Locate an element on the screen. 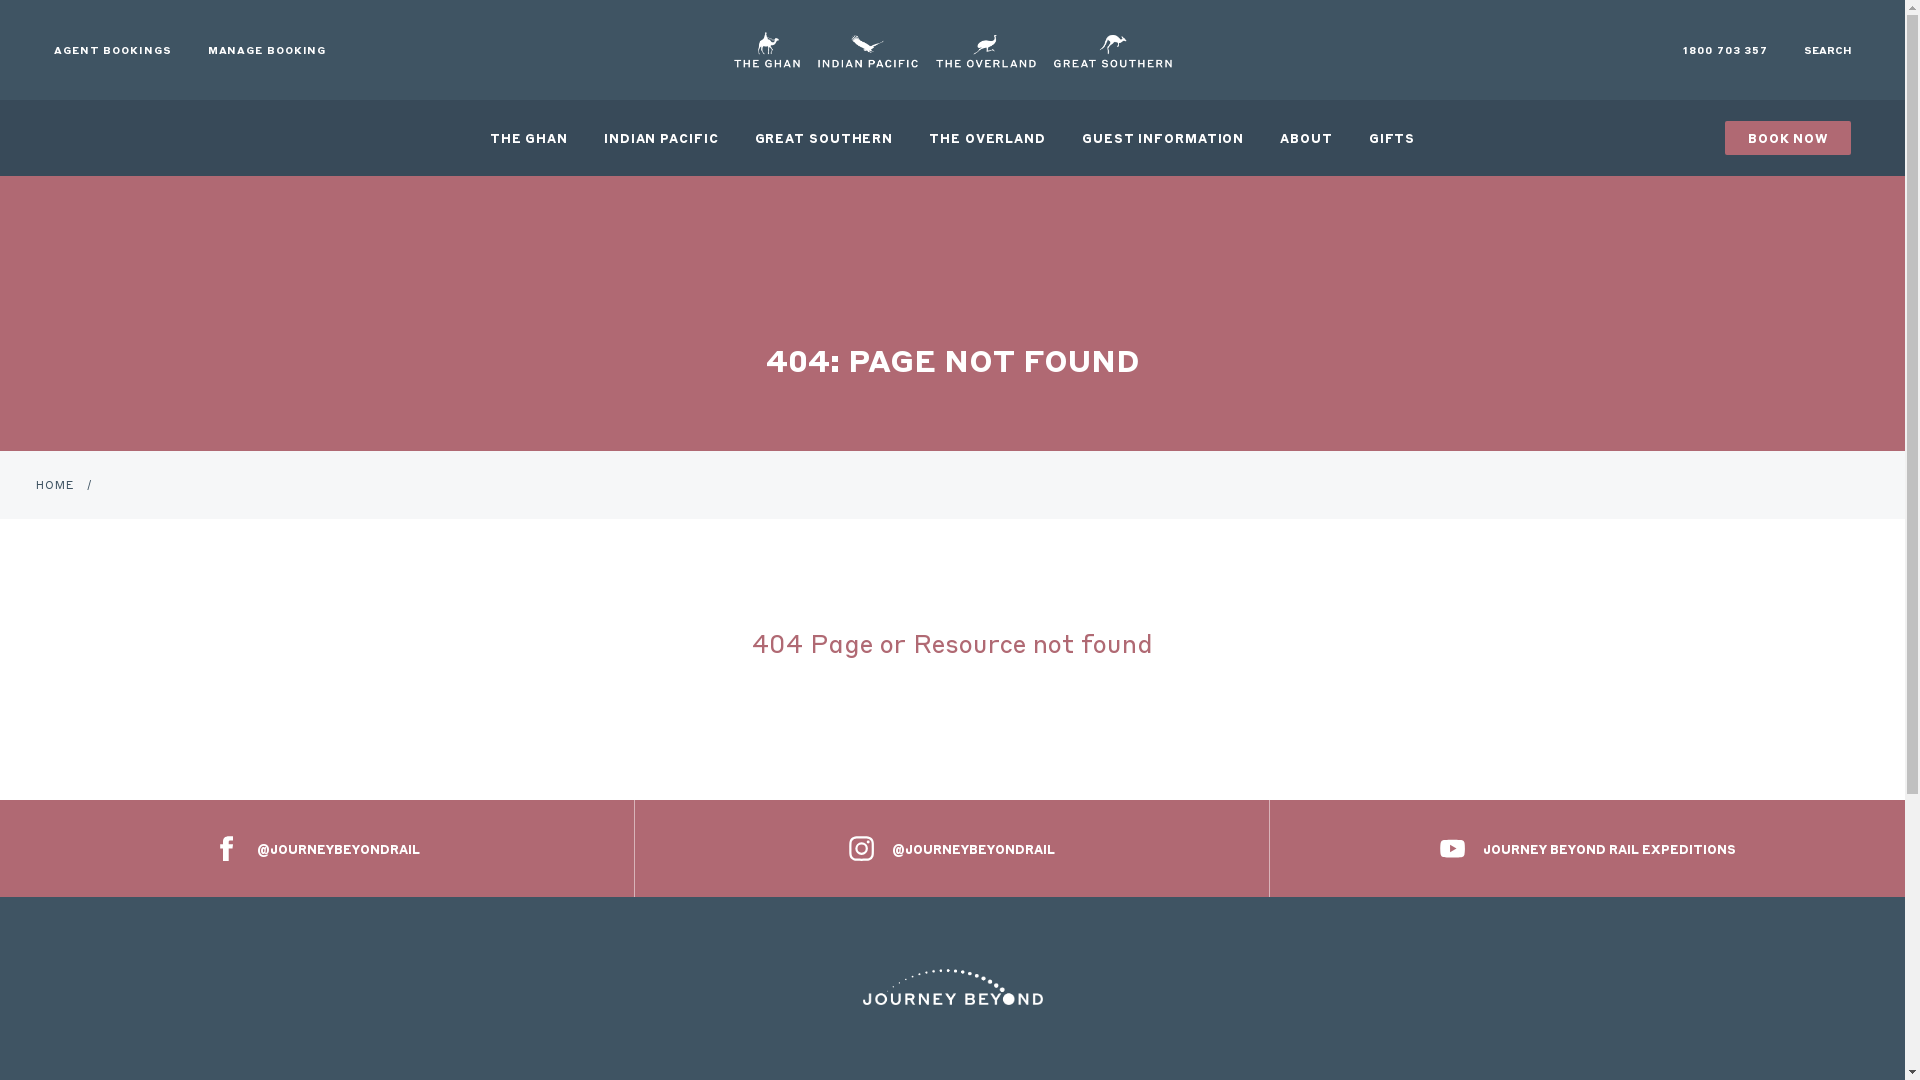  SEARCH is located at coordinates (1828, 50).